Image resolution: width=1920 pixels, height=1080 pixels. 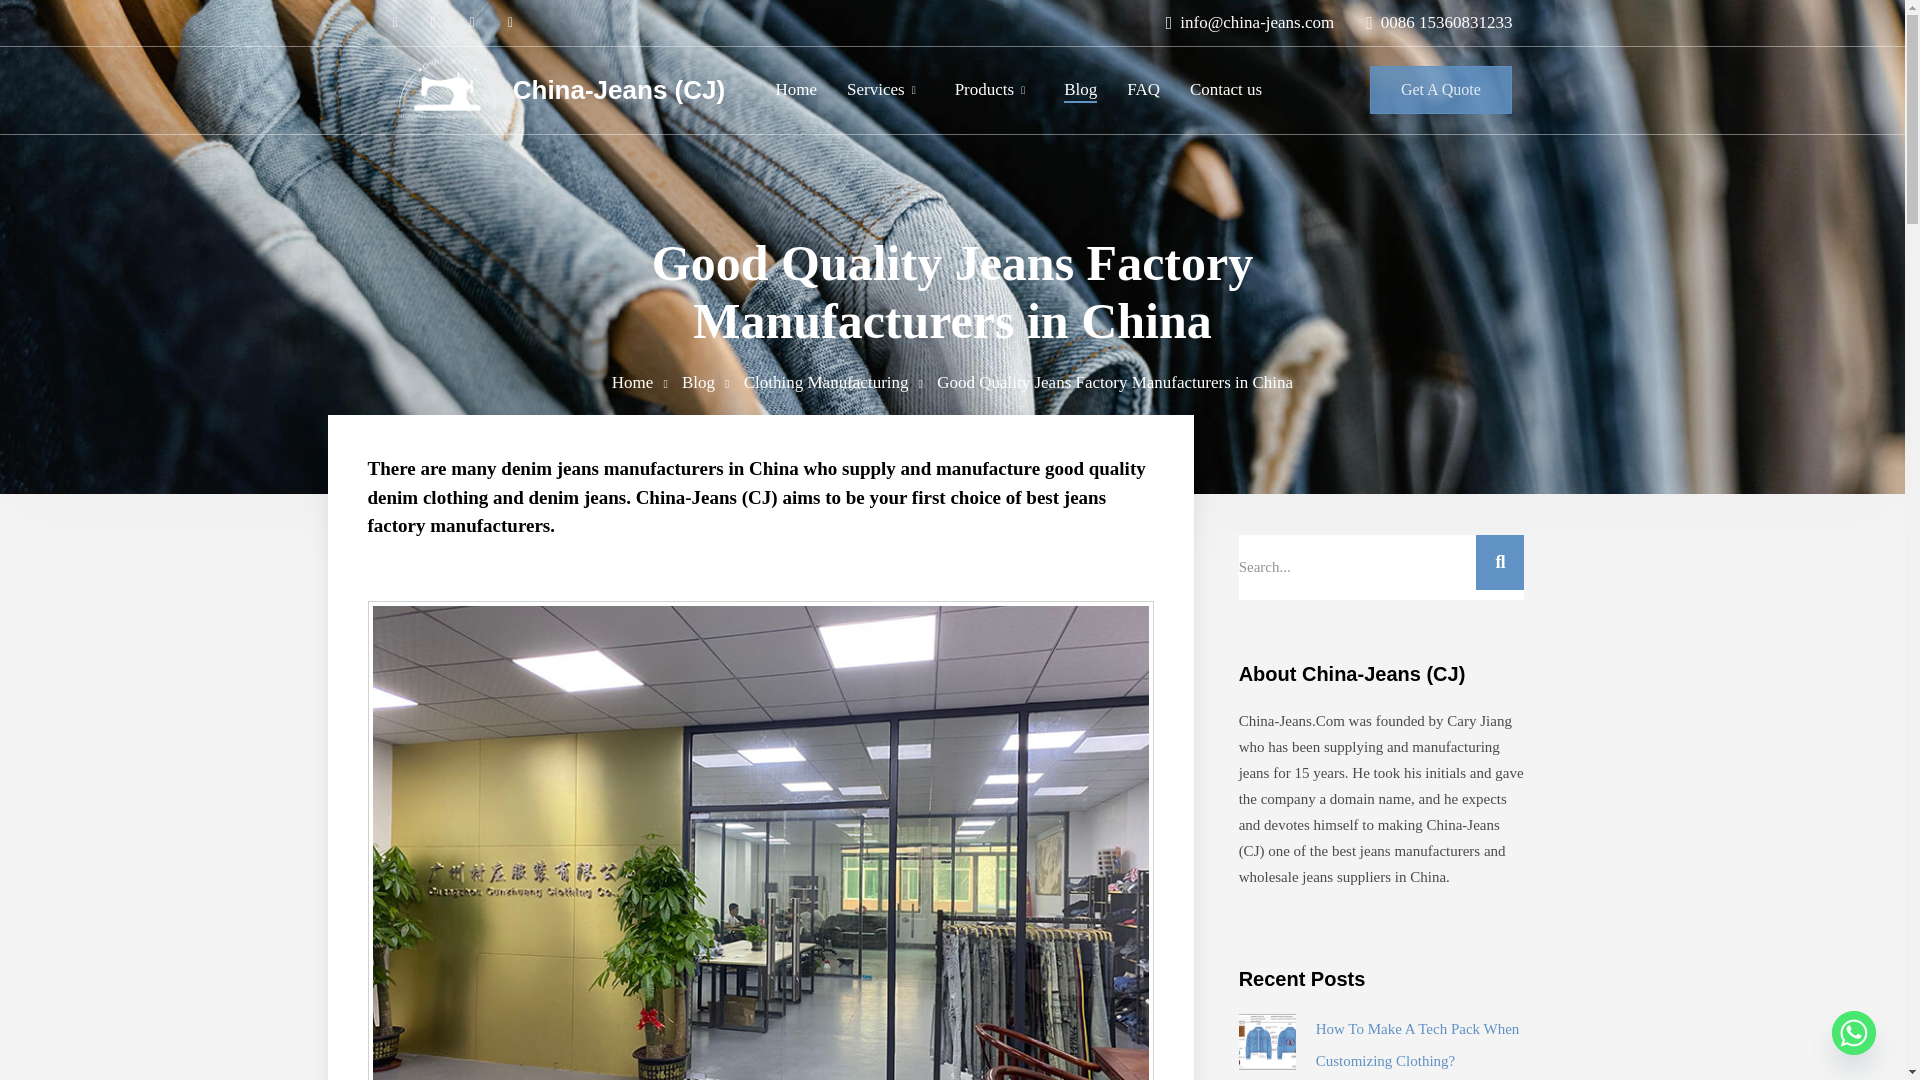 What do you see at coordinates (1430, 22) in the screenshot?
I see `0086 15360831233` at bounding box center [1430, 22].